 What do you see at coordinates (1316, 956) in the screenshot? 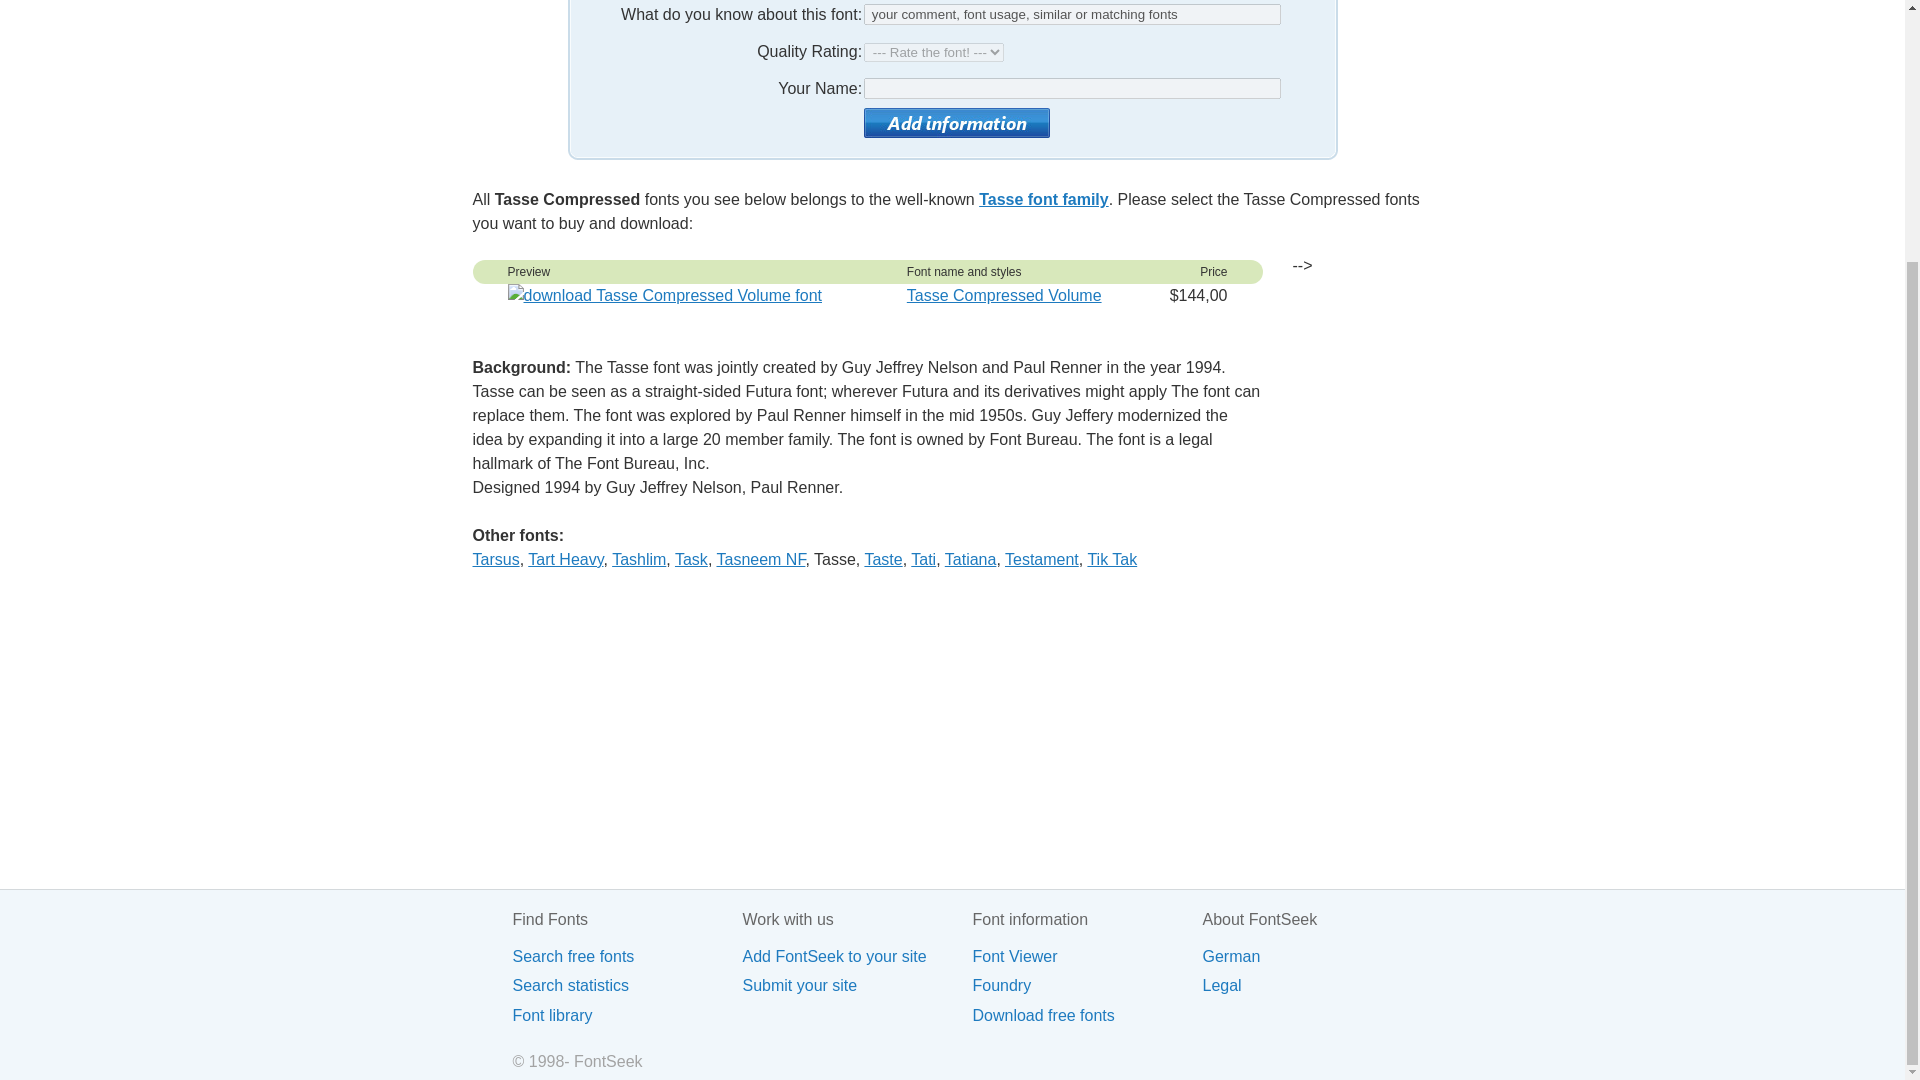
I see `German` at bounding box center [1316, 956].